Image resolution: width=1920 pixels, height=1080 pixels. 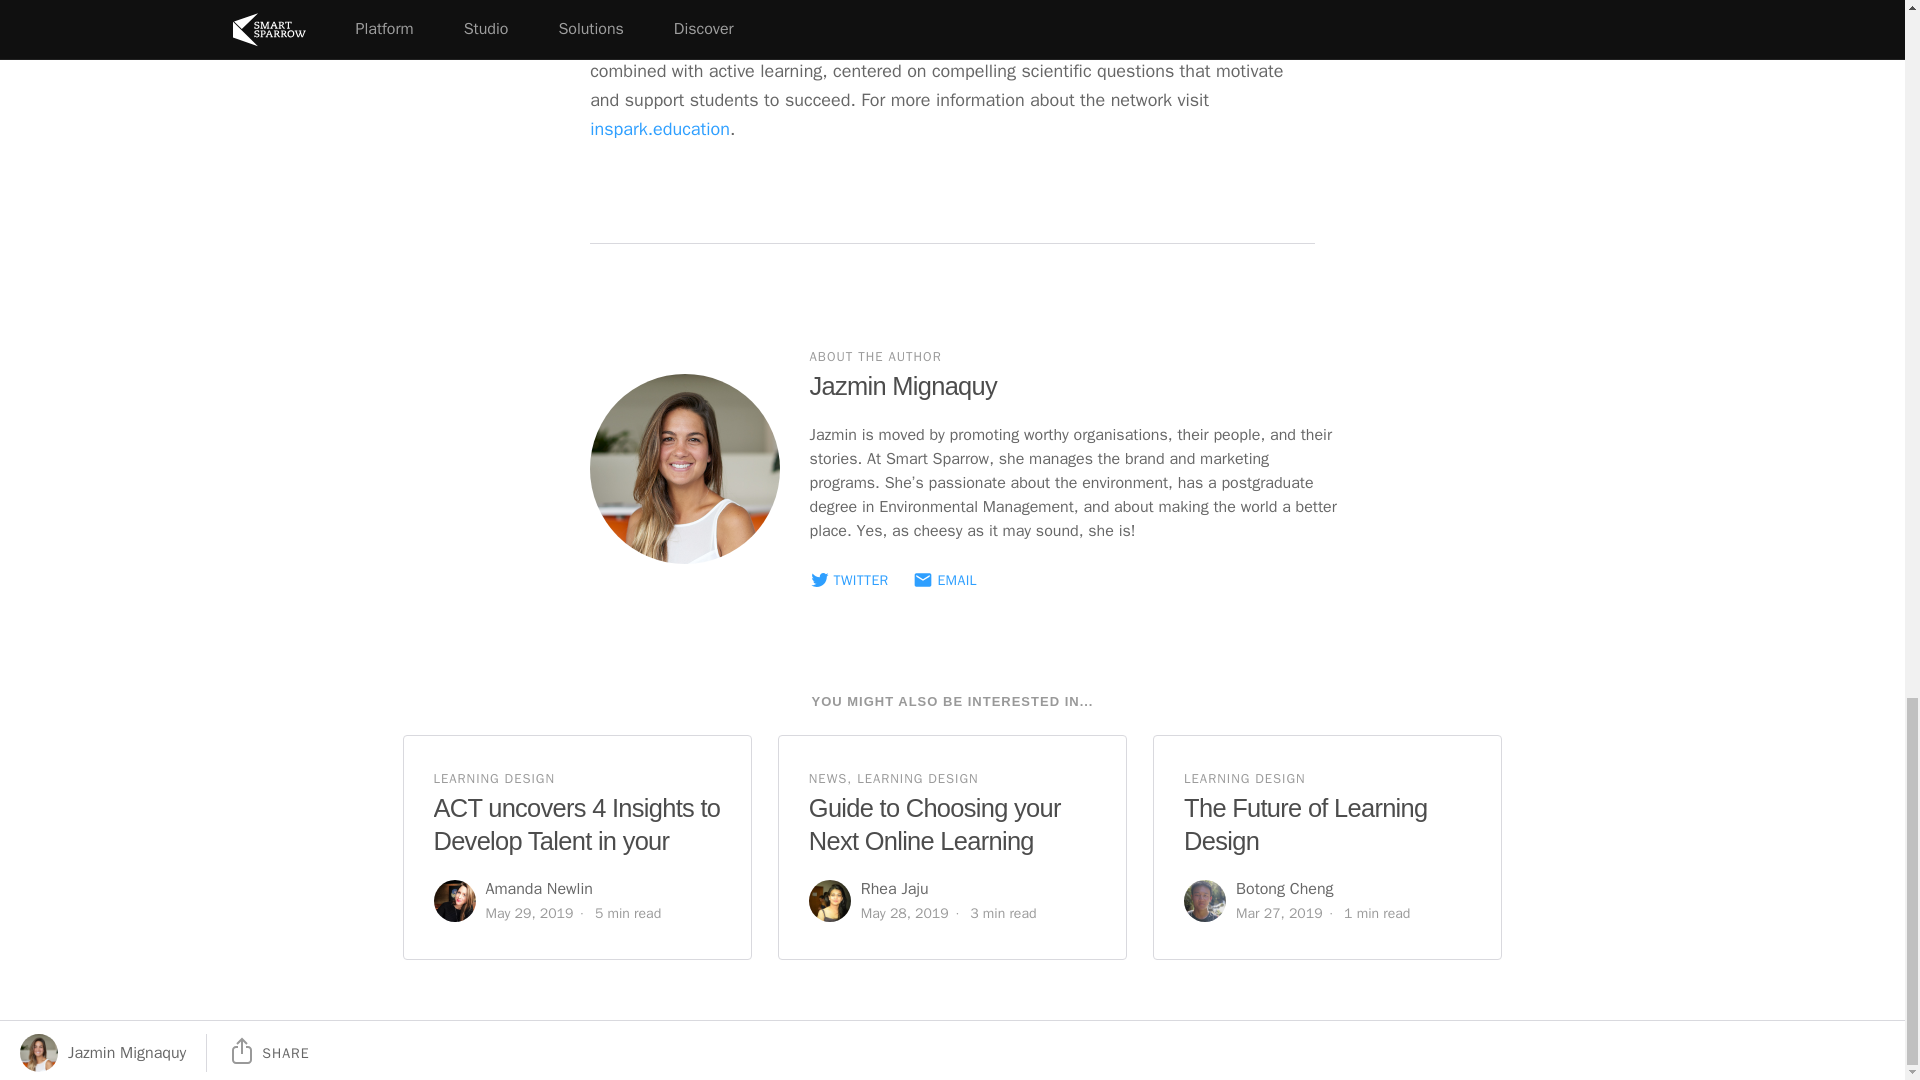 I want to click on TWITTER, so click(x=849, y=581).